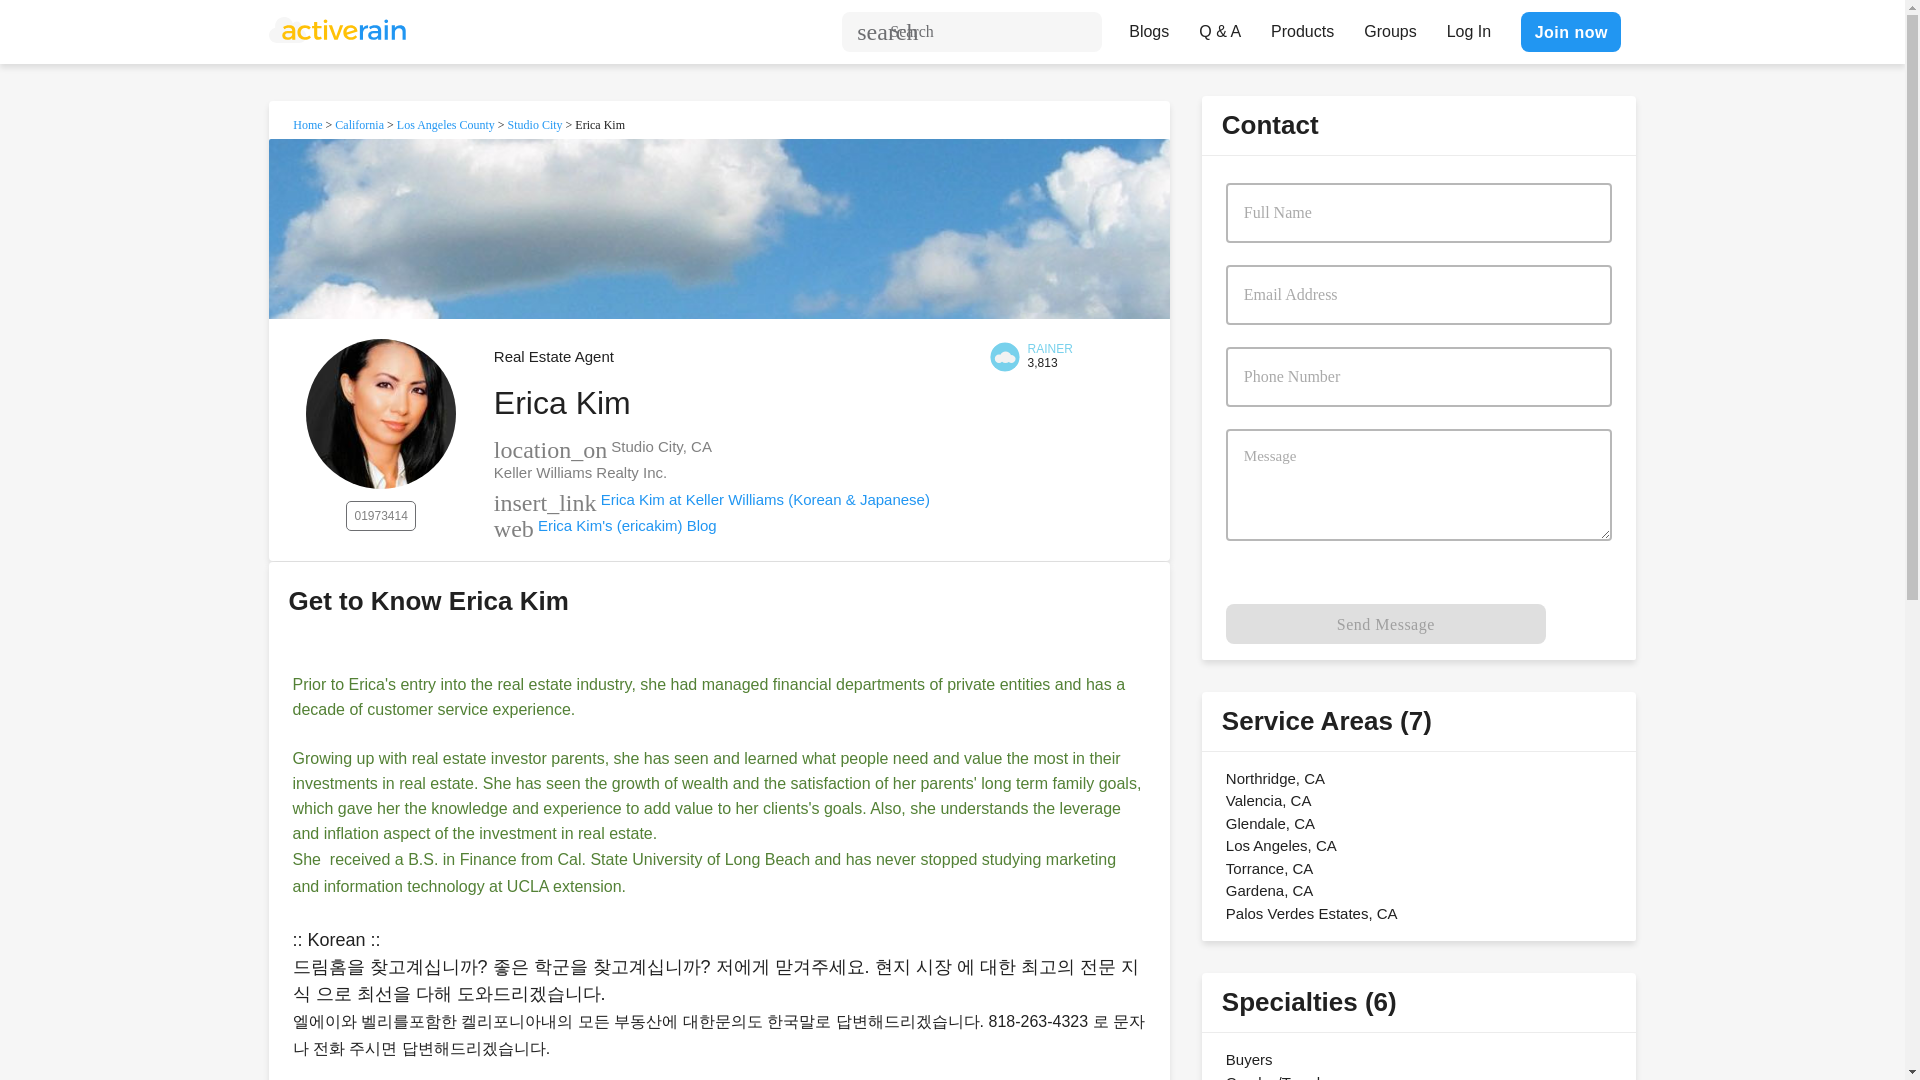 The image size is (1920, 1080). What do you see at coordinates (1148, 26) in the screenshot?
I see `Blogs` at bounding box center [1148, 26].